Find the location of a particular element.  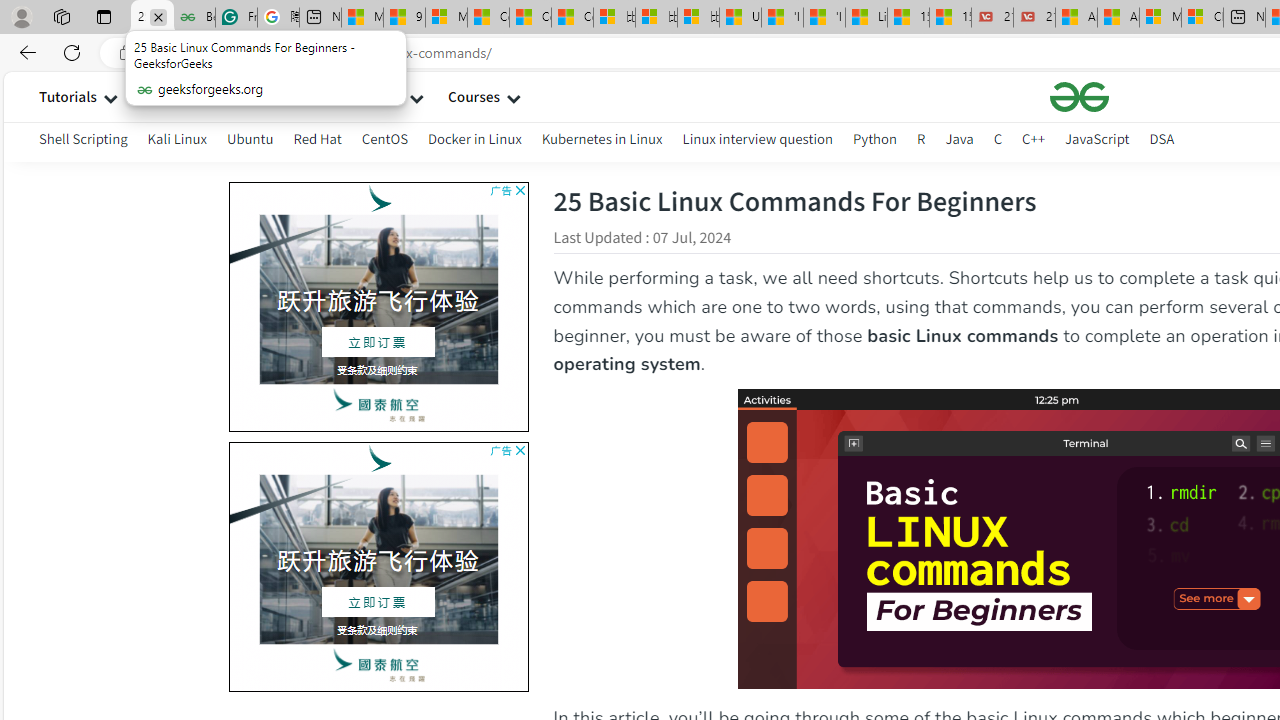

AutomationID: brandLogo is located at coordinates (378, 566).